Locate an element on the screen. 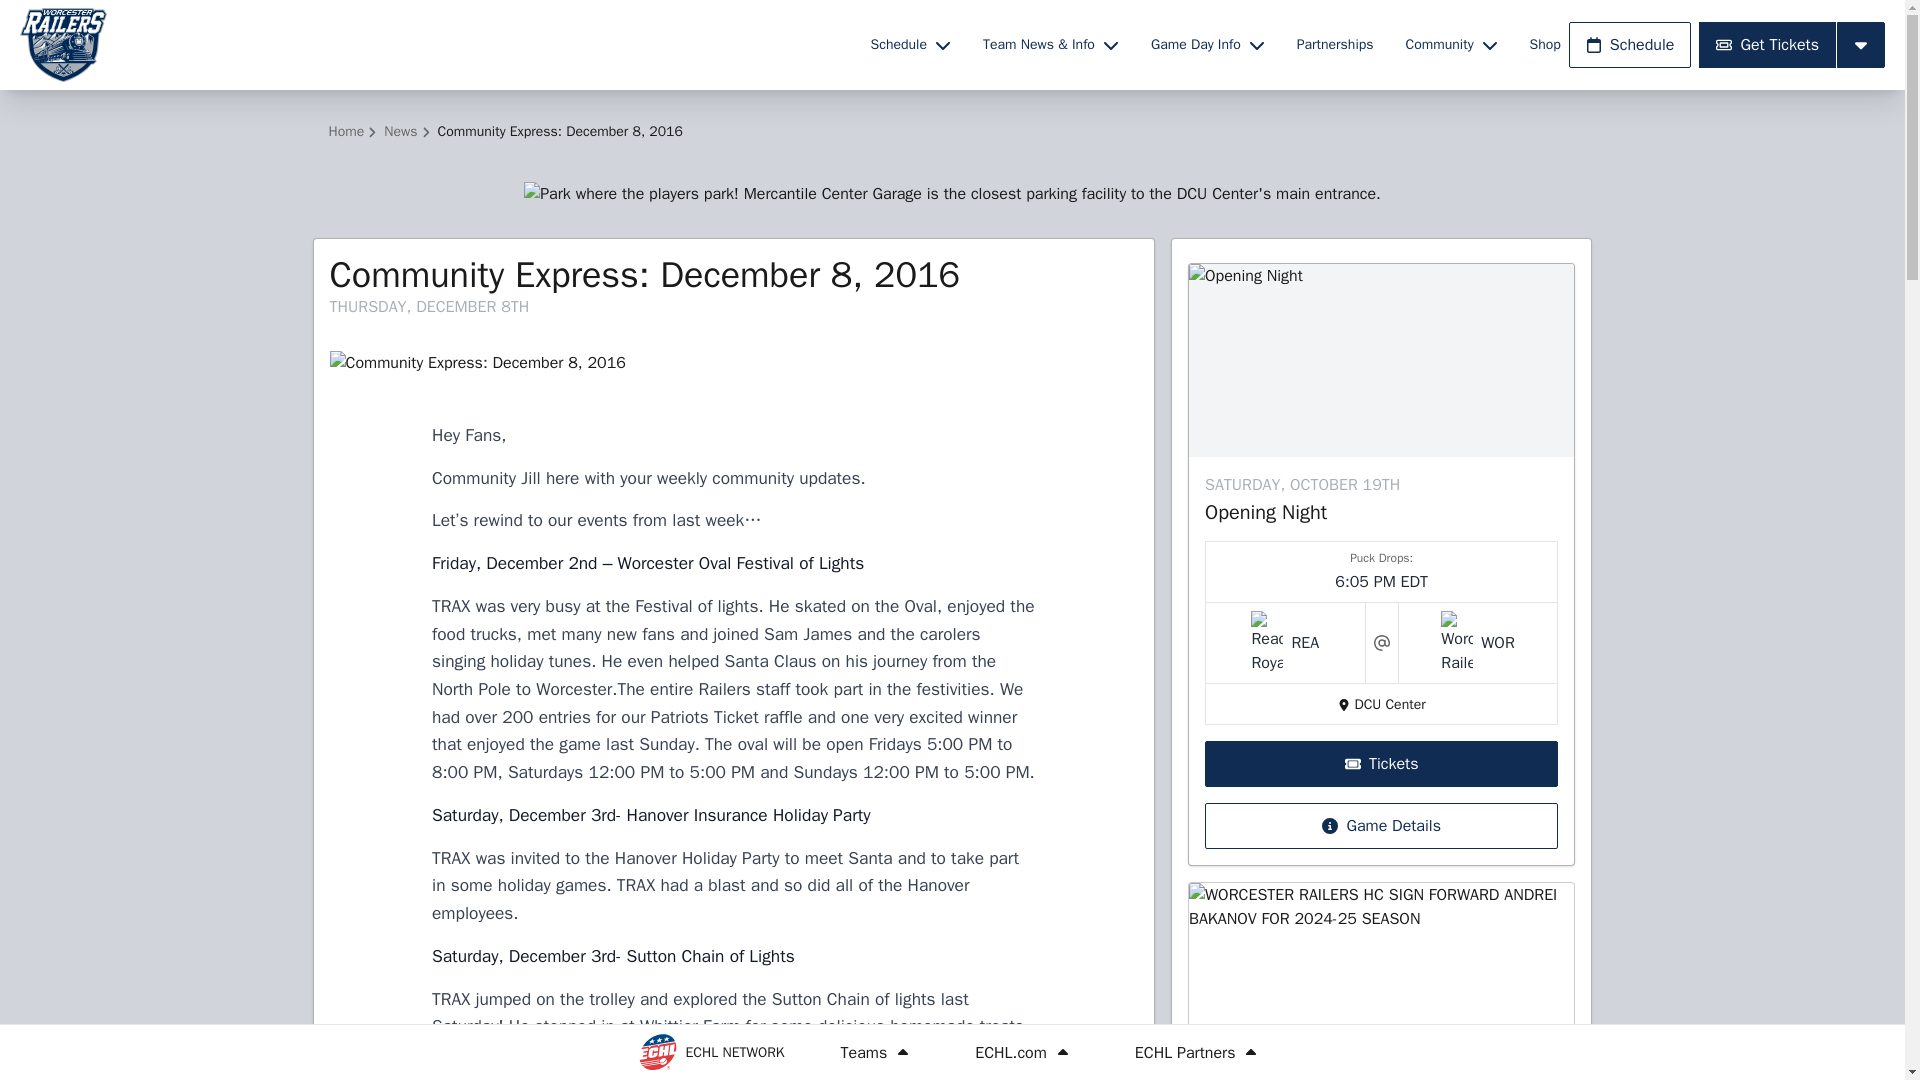 The width and height of the screenshot is (1920, 1080). Worcester Railers is located at coordinates (432, 44).